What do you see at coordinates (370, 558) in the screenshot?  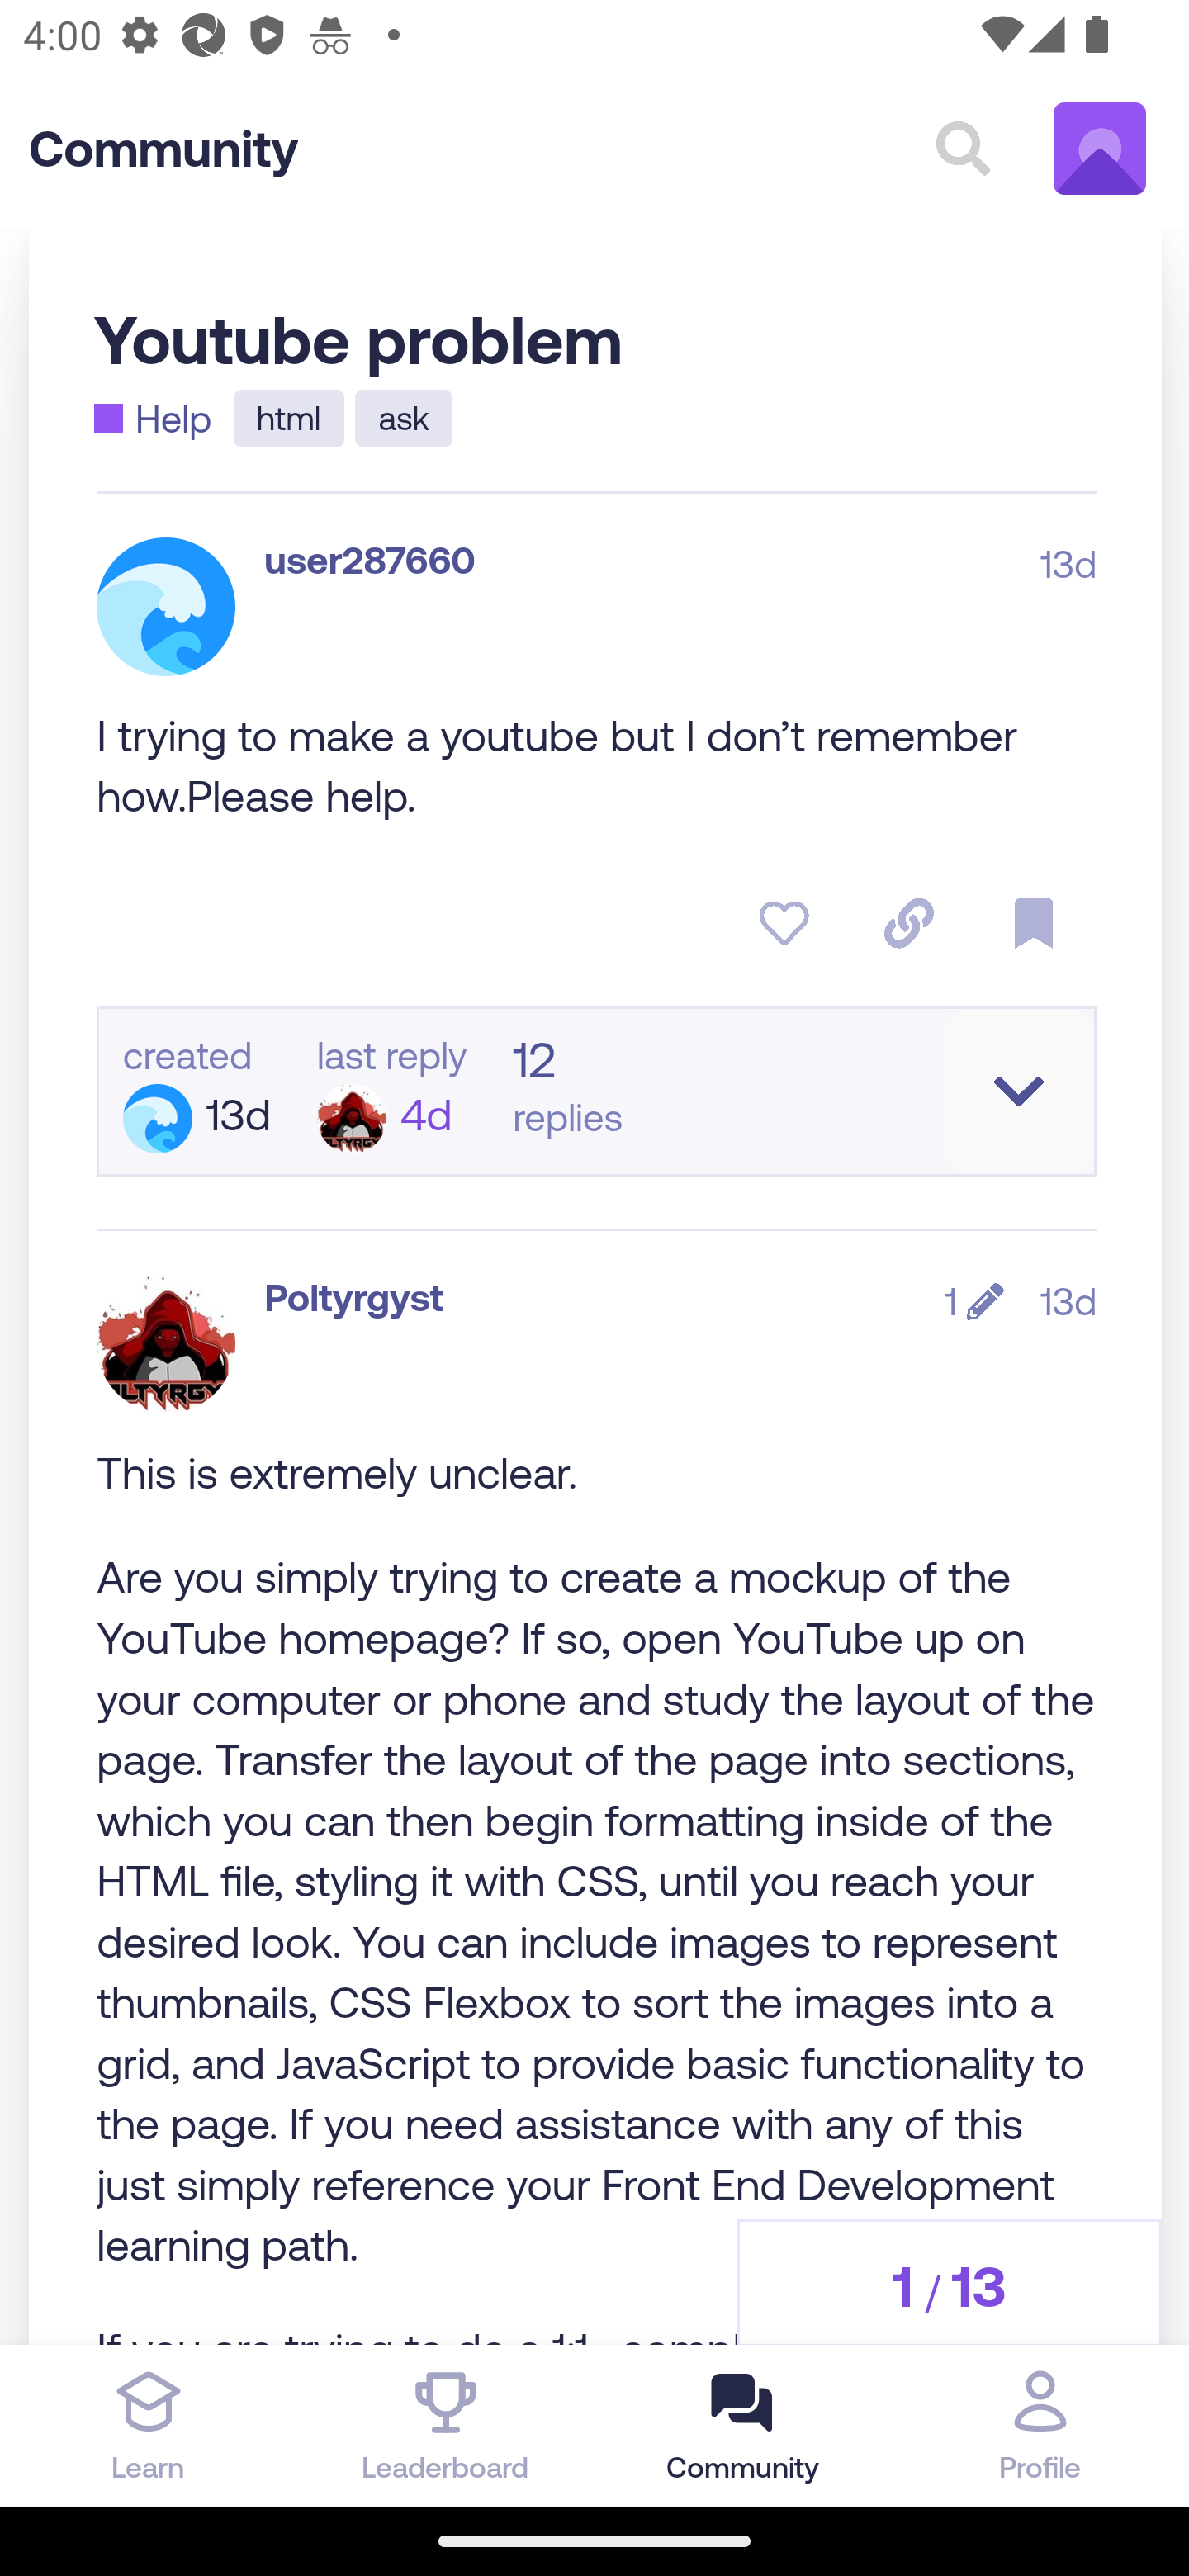 I see `user287660` at bounding box center [370, 558].